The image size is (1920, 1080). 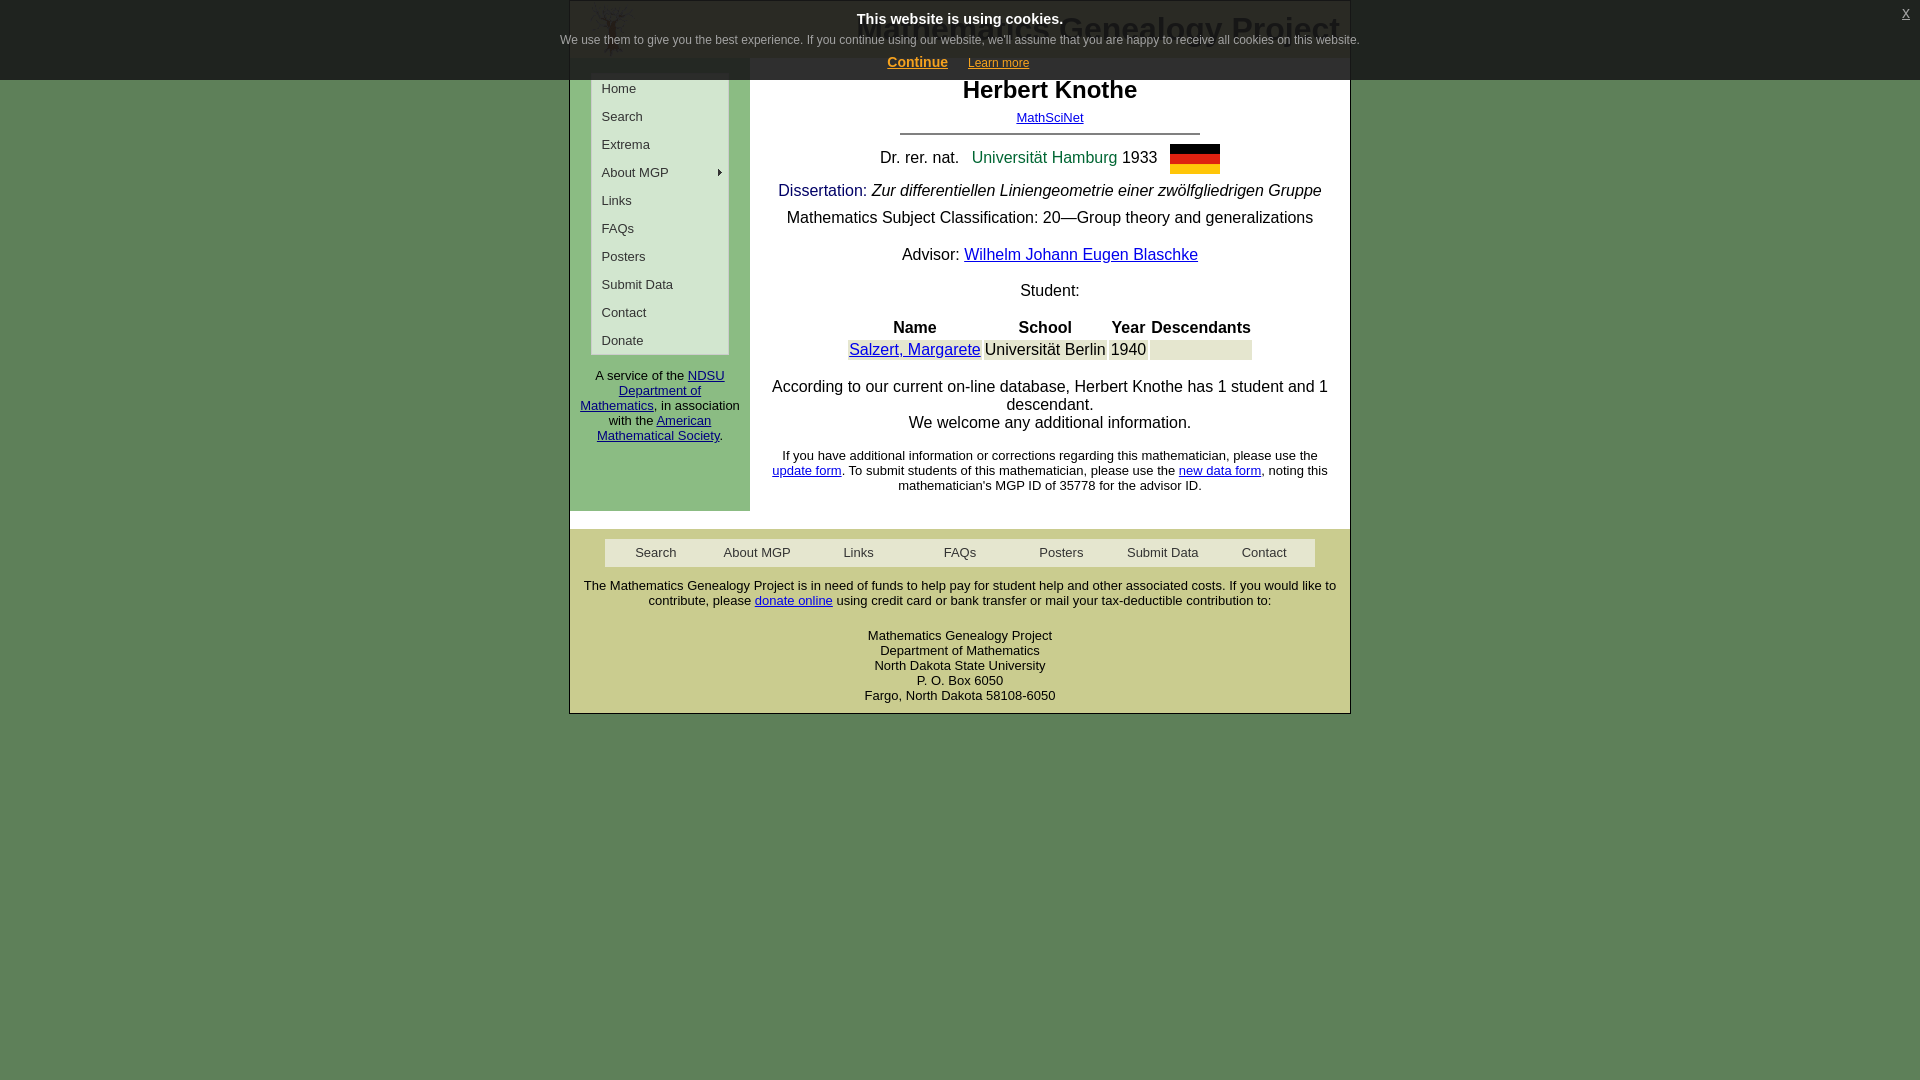 I want to click on Salzert, Margarete, so click(x=914, y=349).